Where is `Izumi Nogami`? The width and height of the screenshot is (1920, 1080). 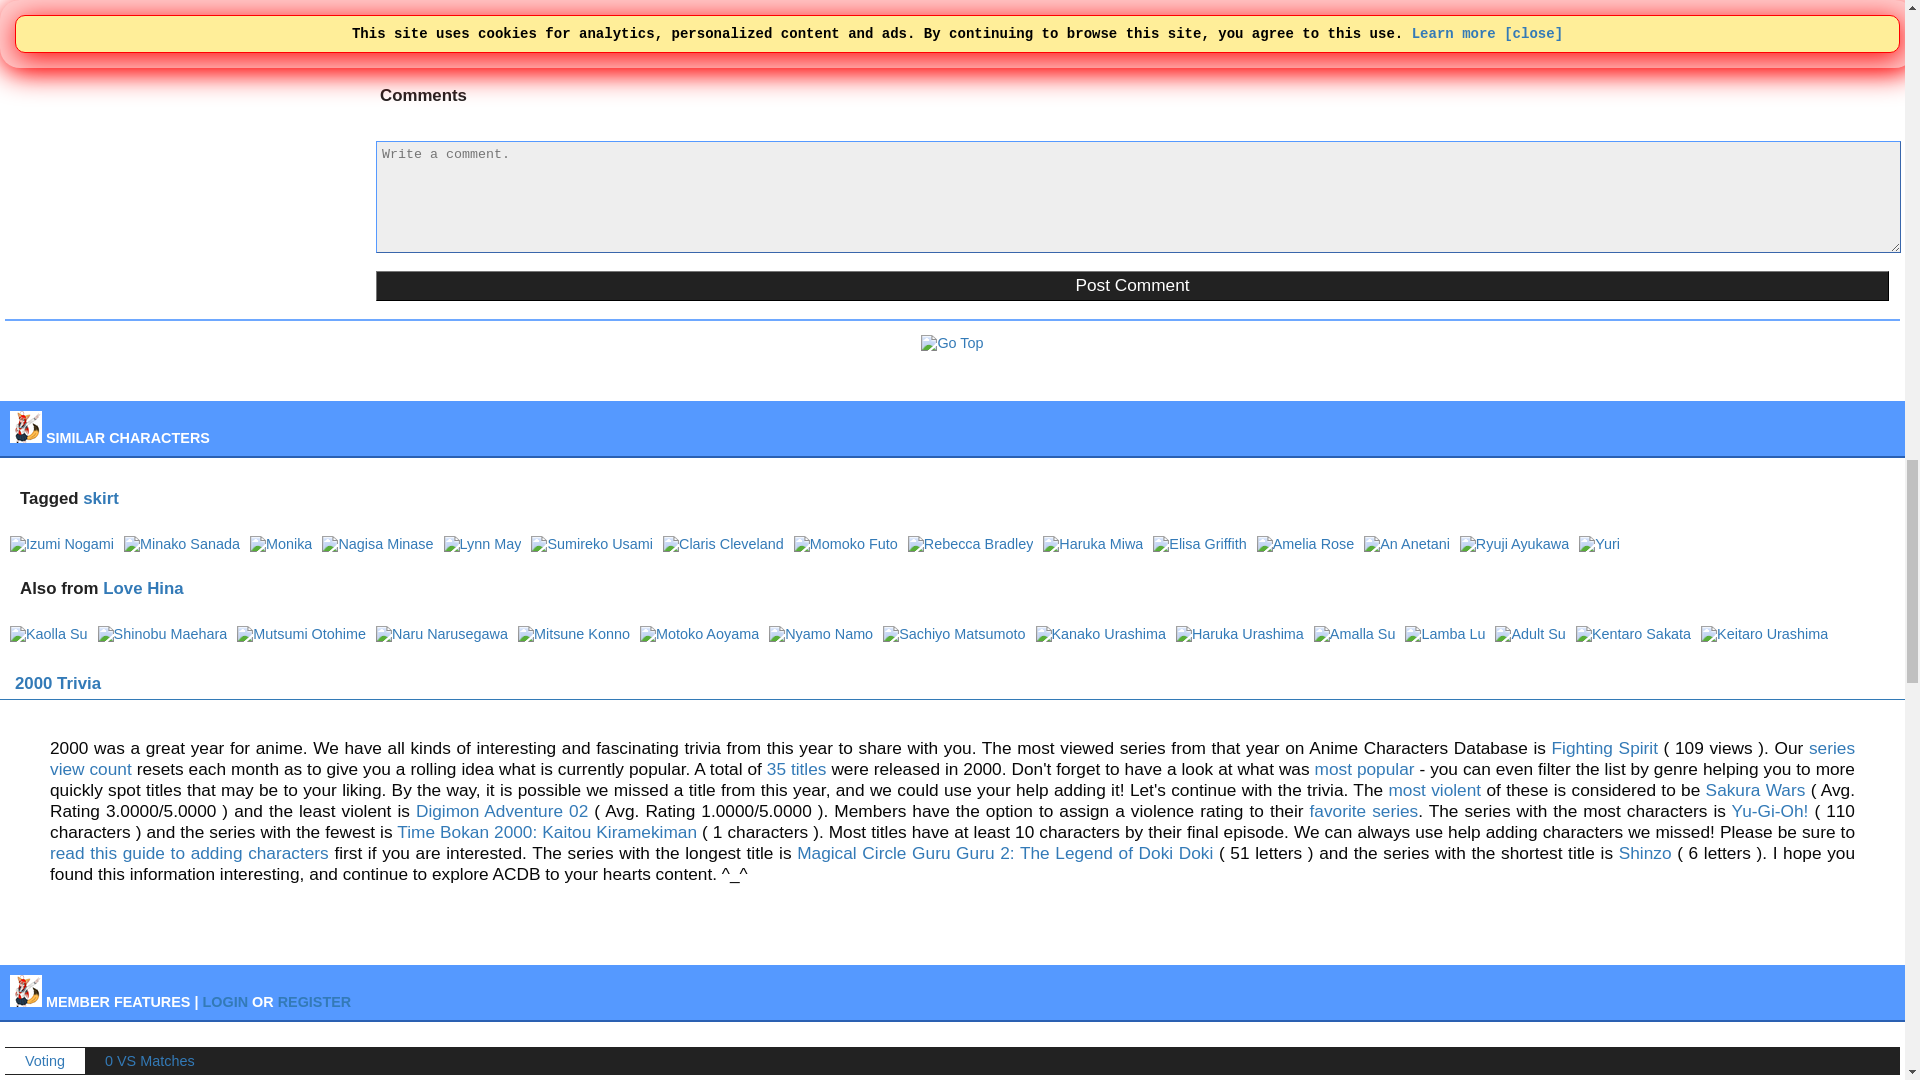 Izumi Nogami is located at coordinates (61, 543).